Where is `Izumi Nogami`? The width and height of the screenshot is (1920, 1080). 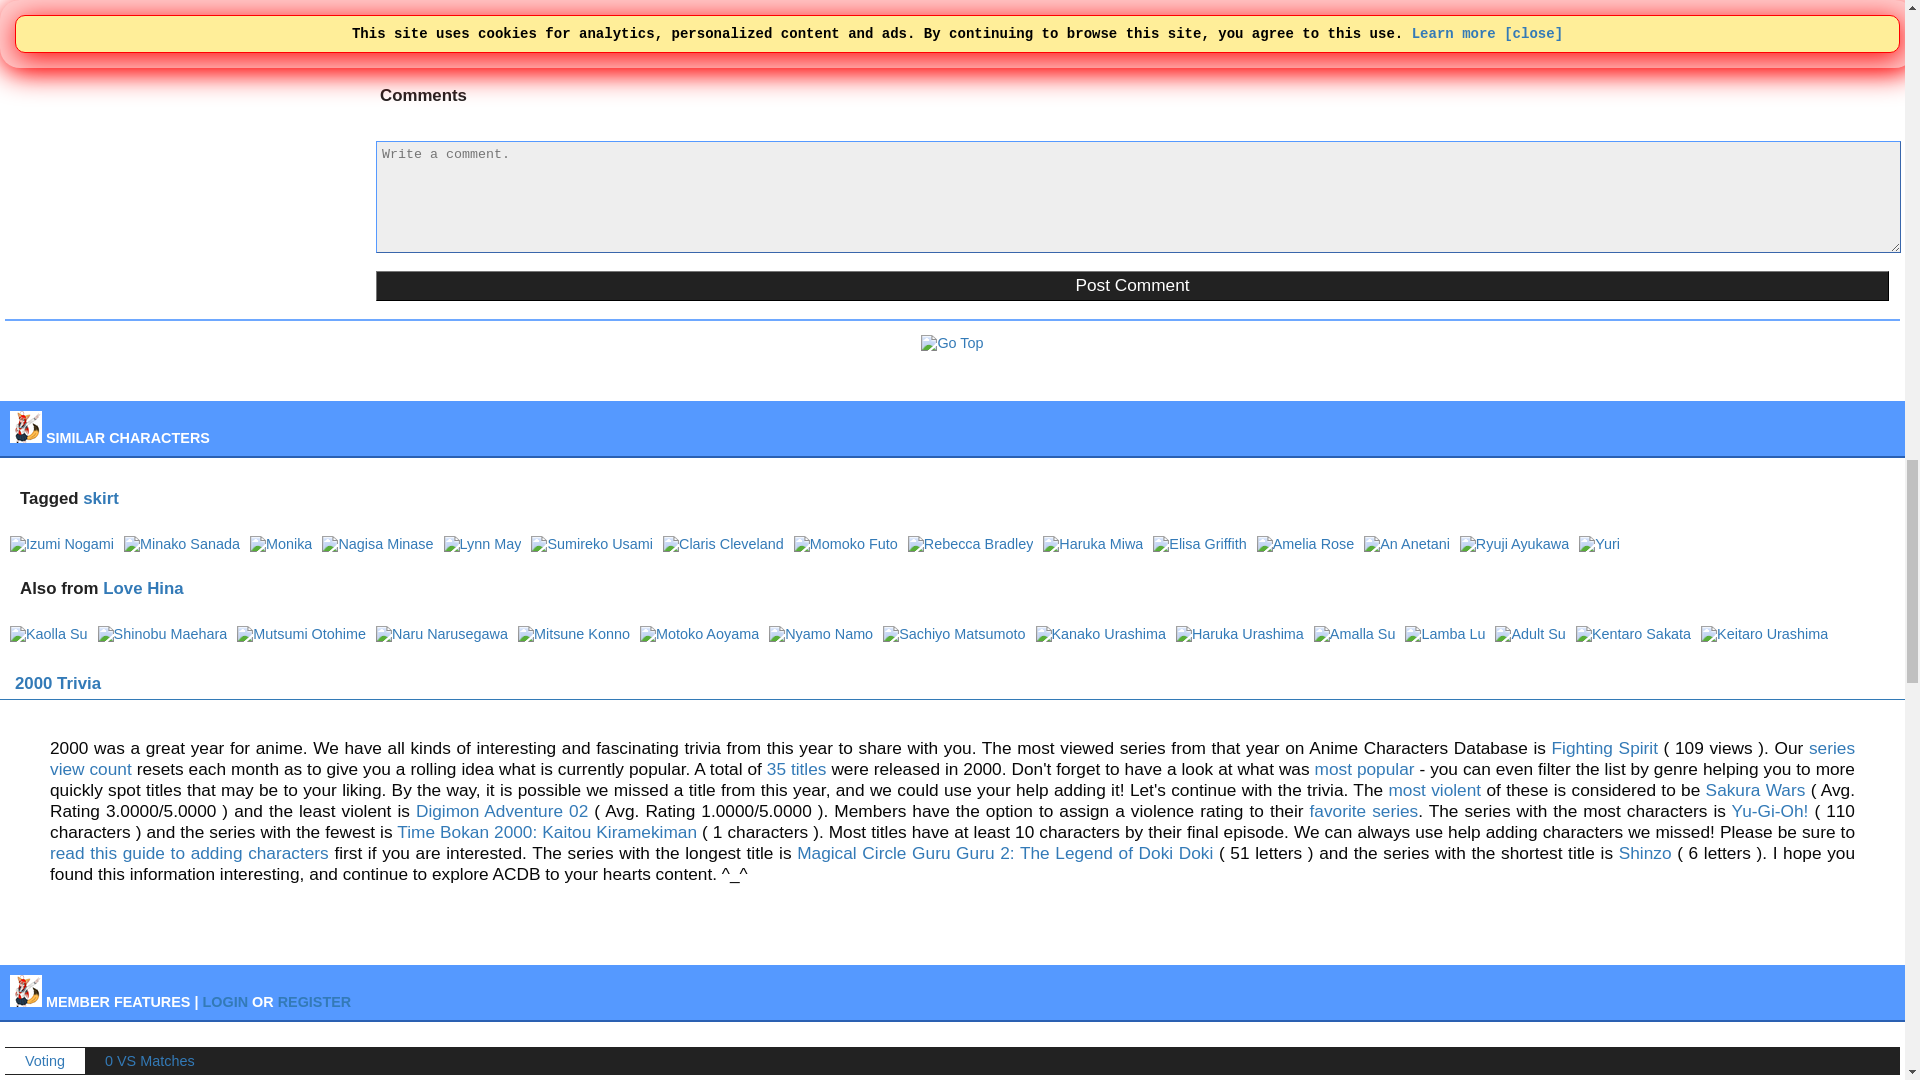 Izumi Nogami is located at coordinates (61, 543).